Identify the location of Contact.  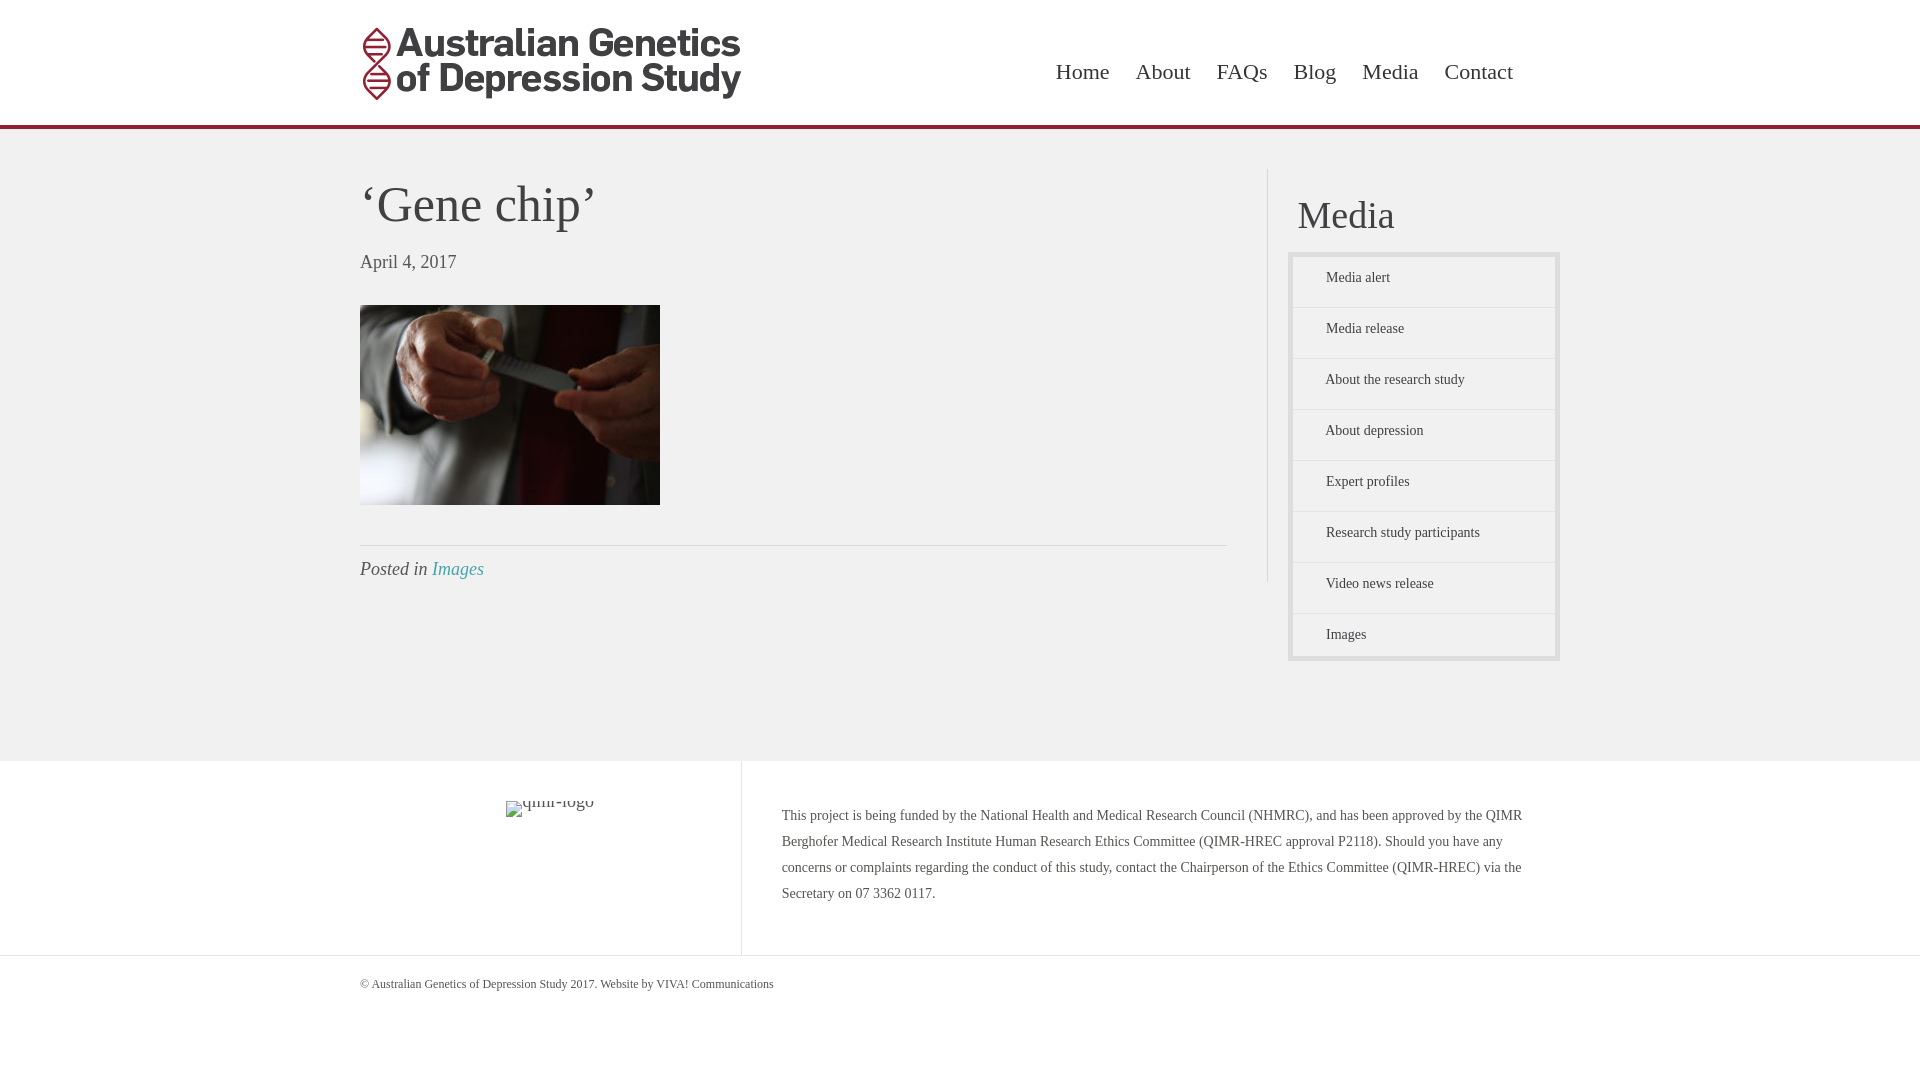
(1479, 72).